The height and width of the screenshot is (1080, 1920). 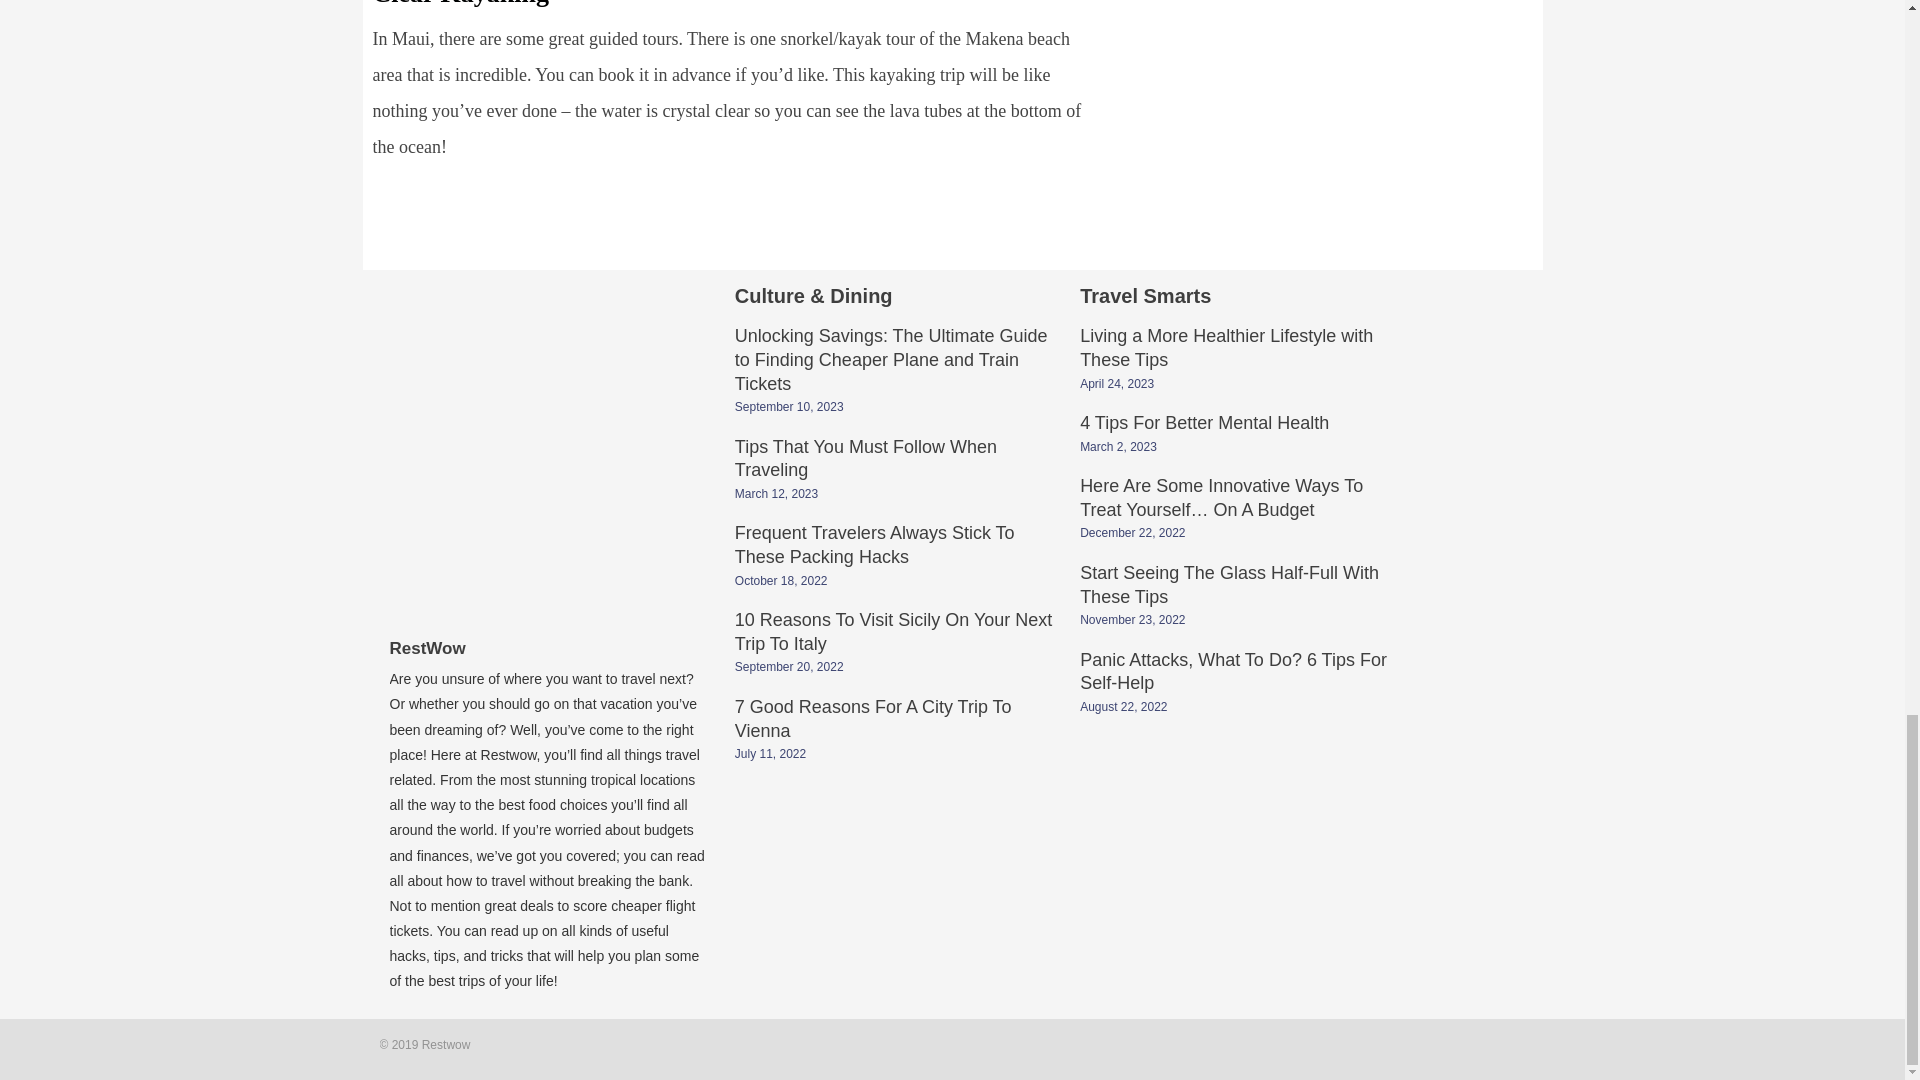 I want to click on Frequent Travelers Always Stick To These Packing Hacks, so click(x=875, y=546).